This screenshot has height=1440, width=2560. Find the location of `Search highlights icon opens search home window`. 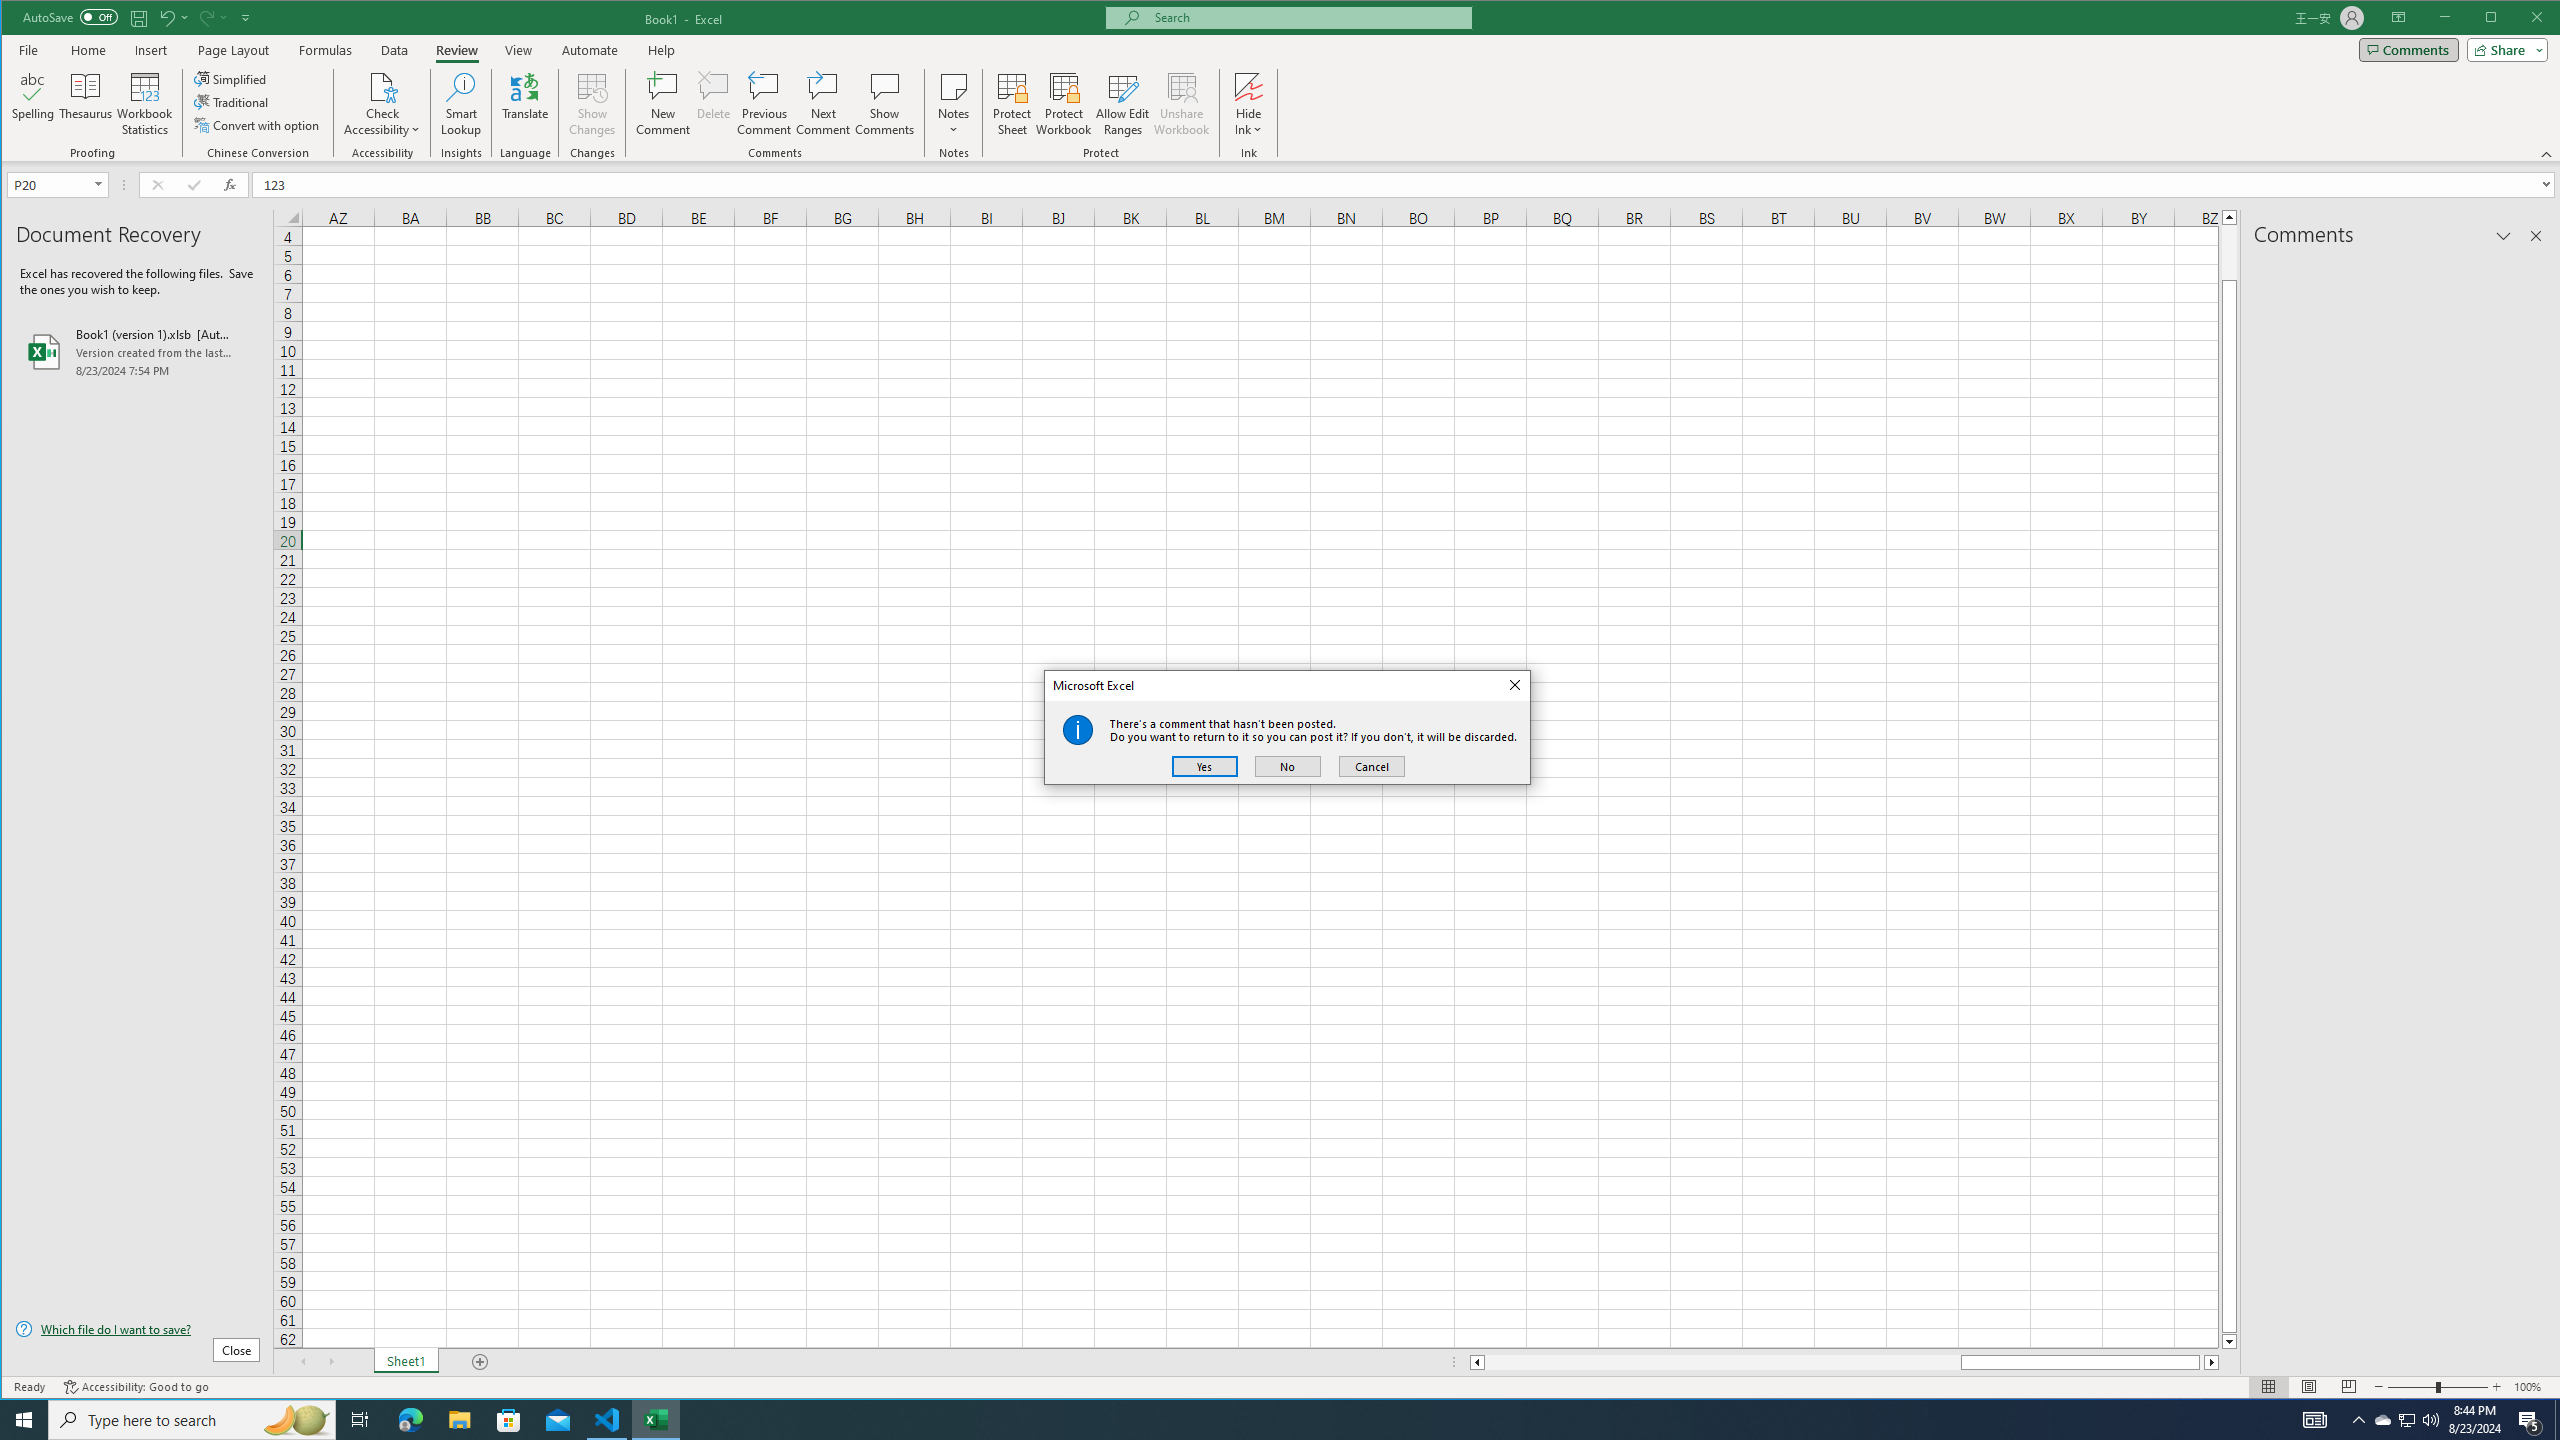

Search highlights icon opens search home window is located at coordinates (296, 1420).